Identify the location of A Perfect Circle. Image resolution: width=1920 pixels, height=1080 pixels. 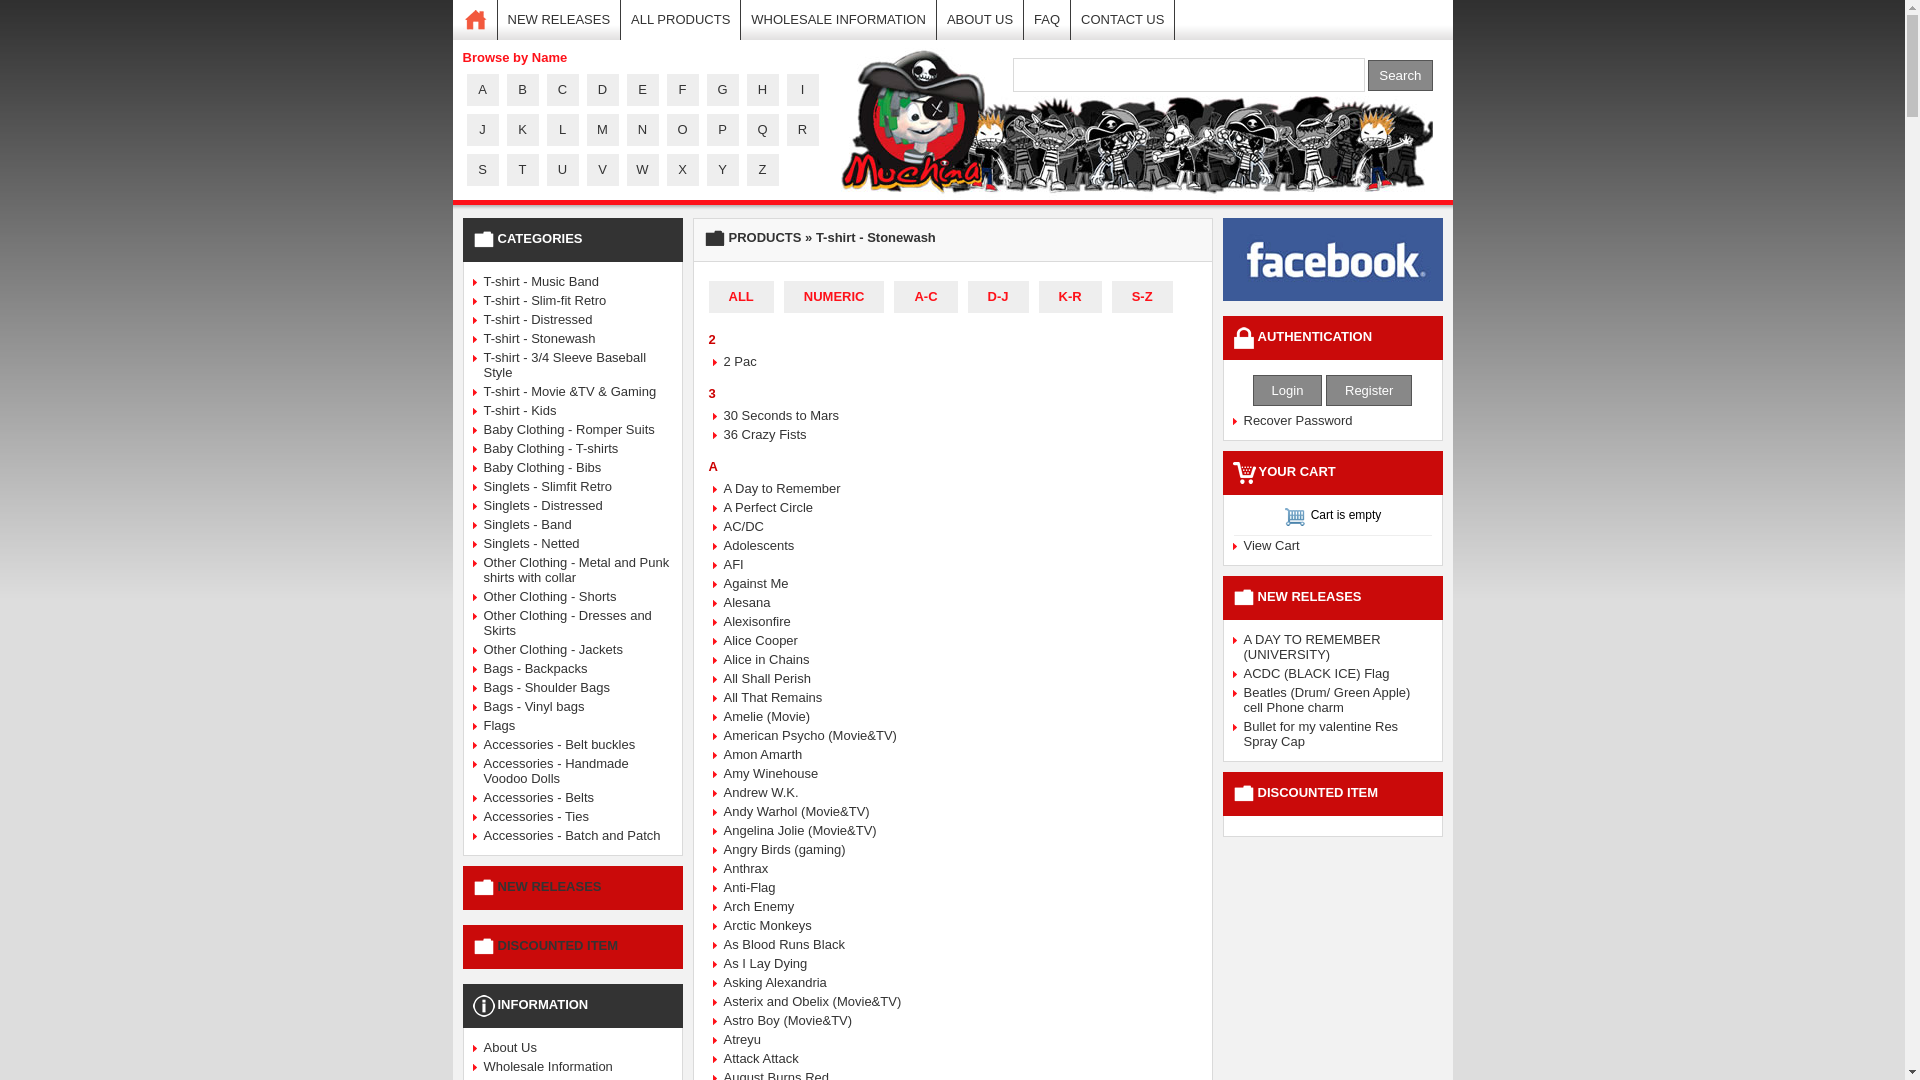
(769, 508).